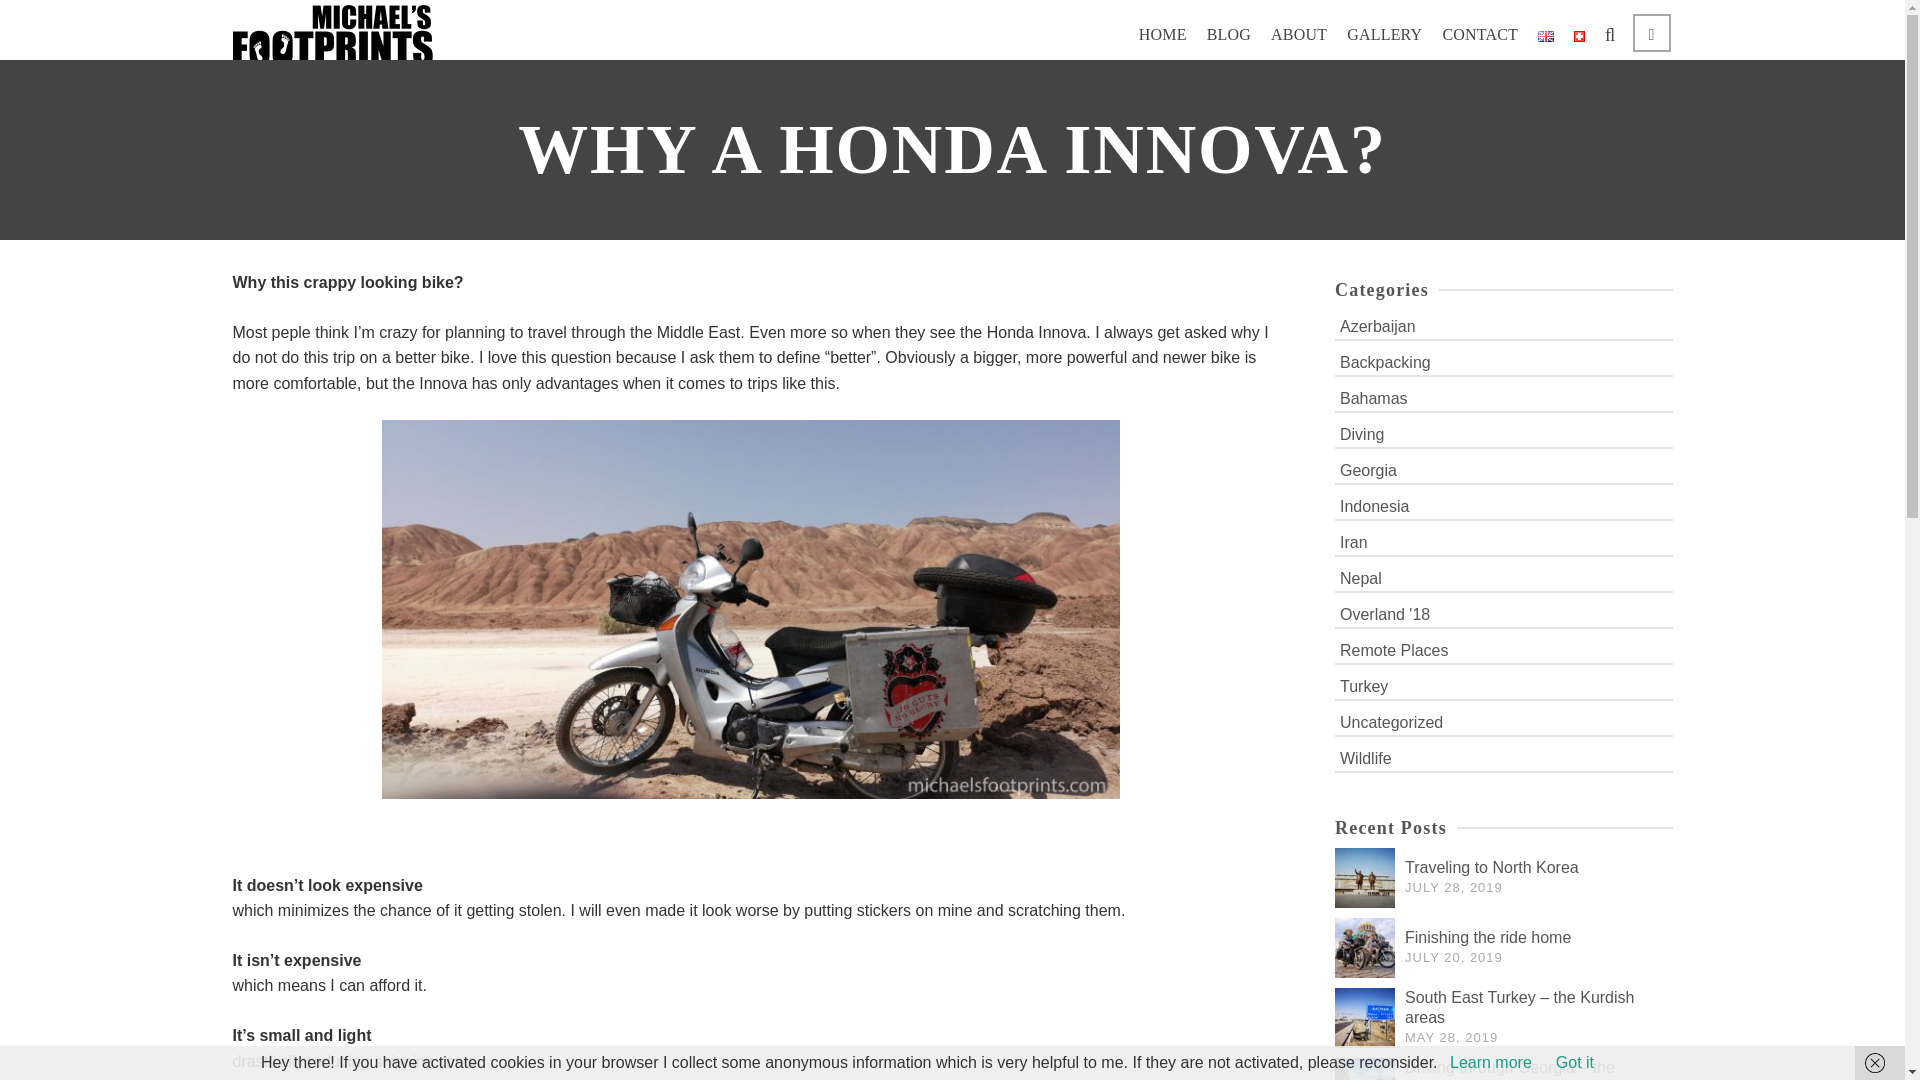  Describe the element at coordinates (1503, 757) in the screenshot. I see `Wildlife` at that location.